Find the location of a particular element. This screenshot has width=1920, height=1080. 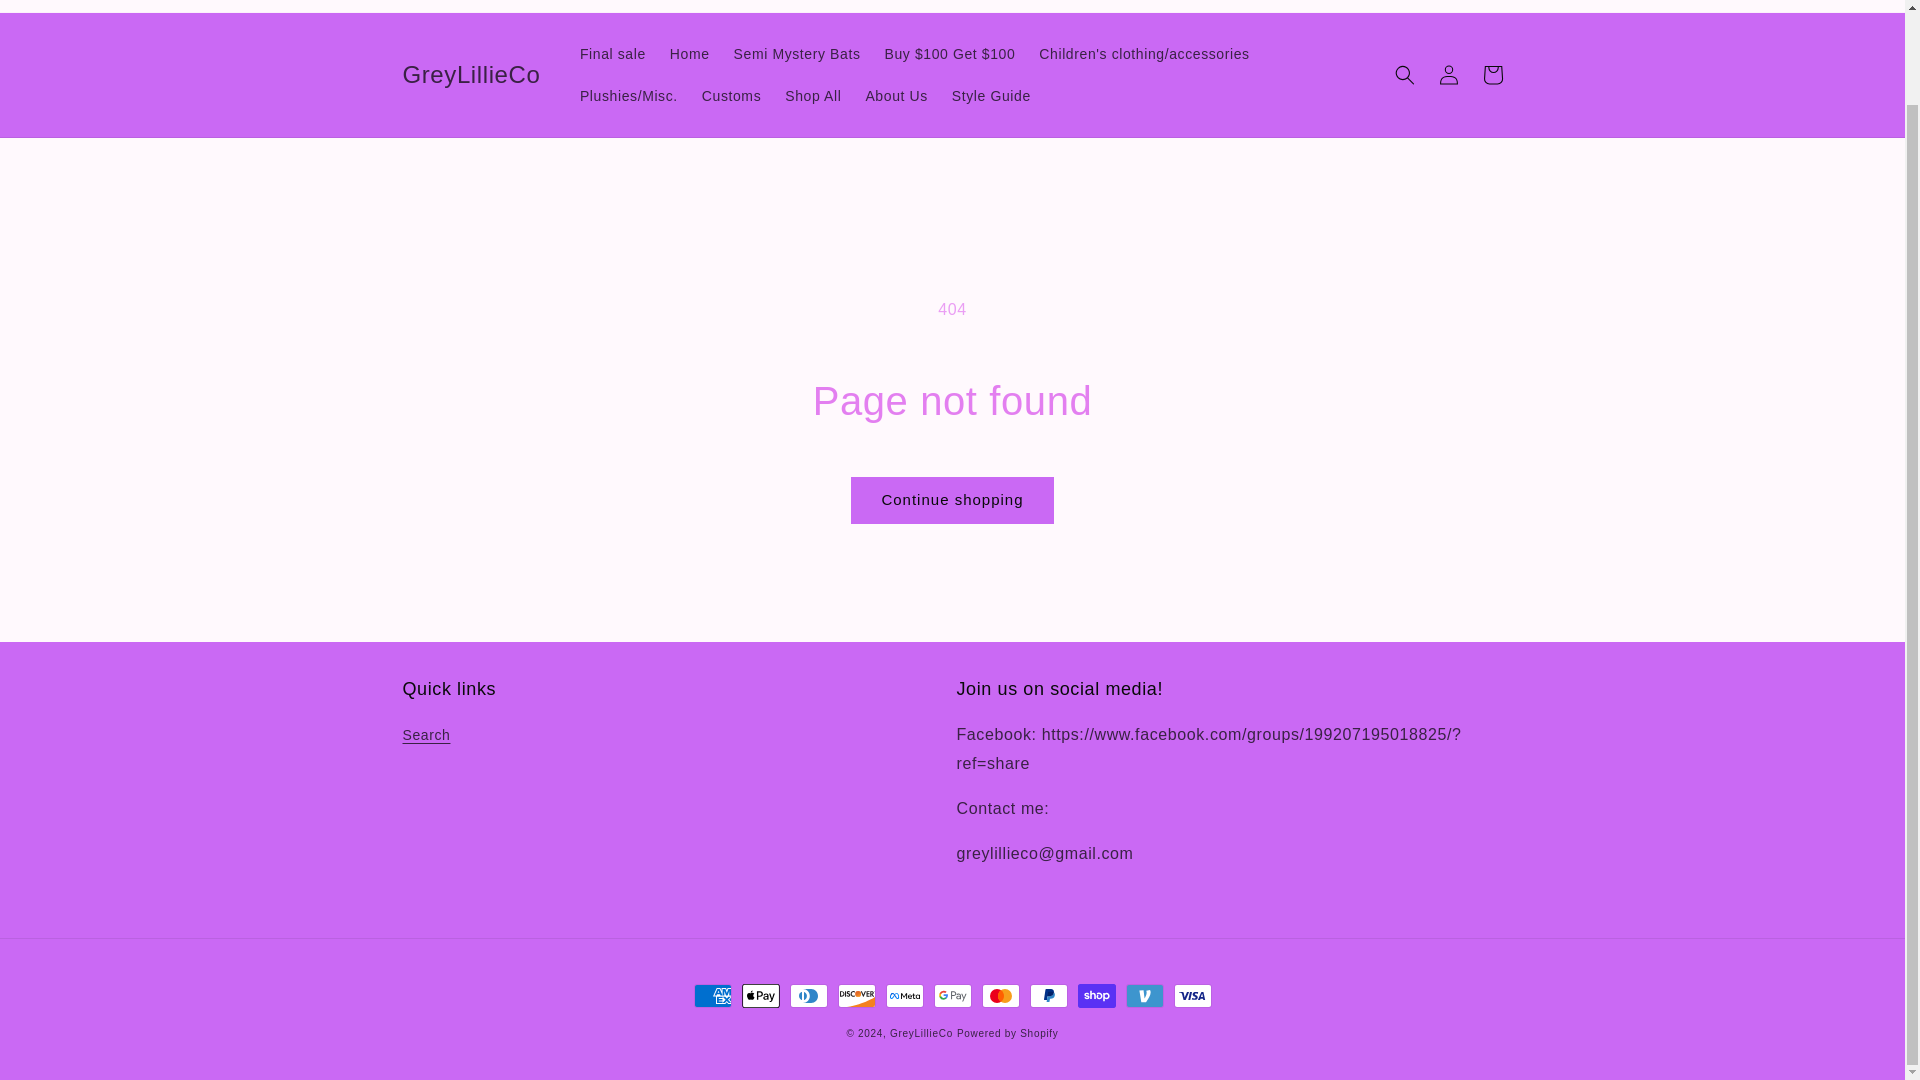

Style Guide is located at coordinates (991, 95).